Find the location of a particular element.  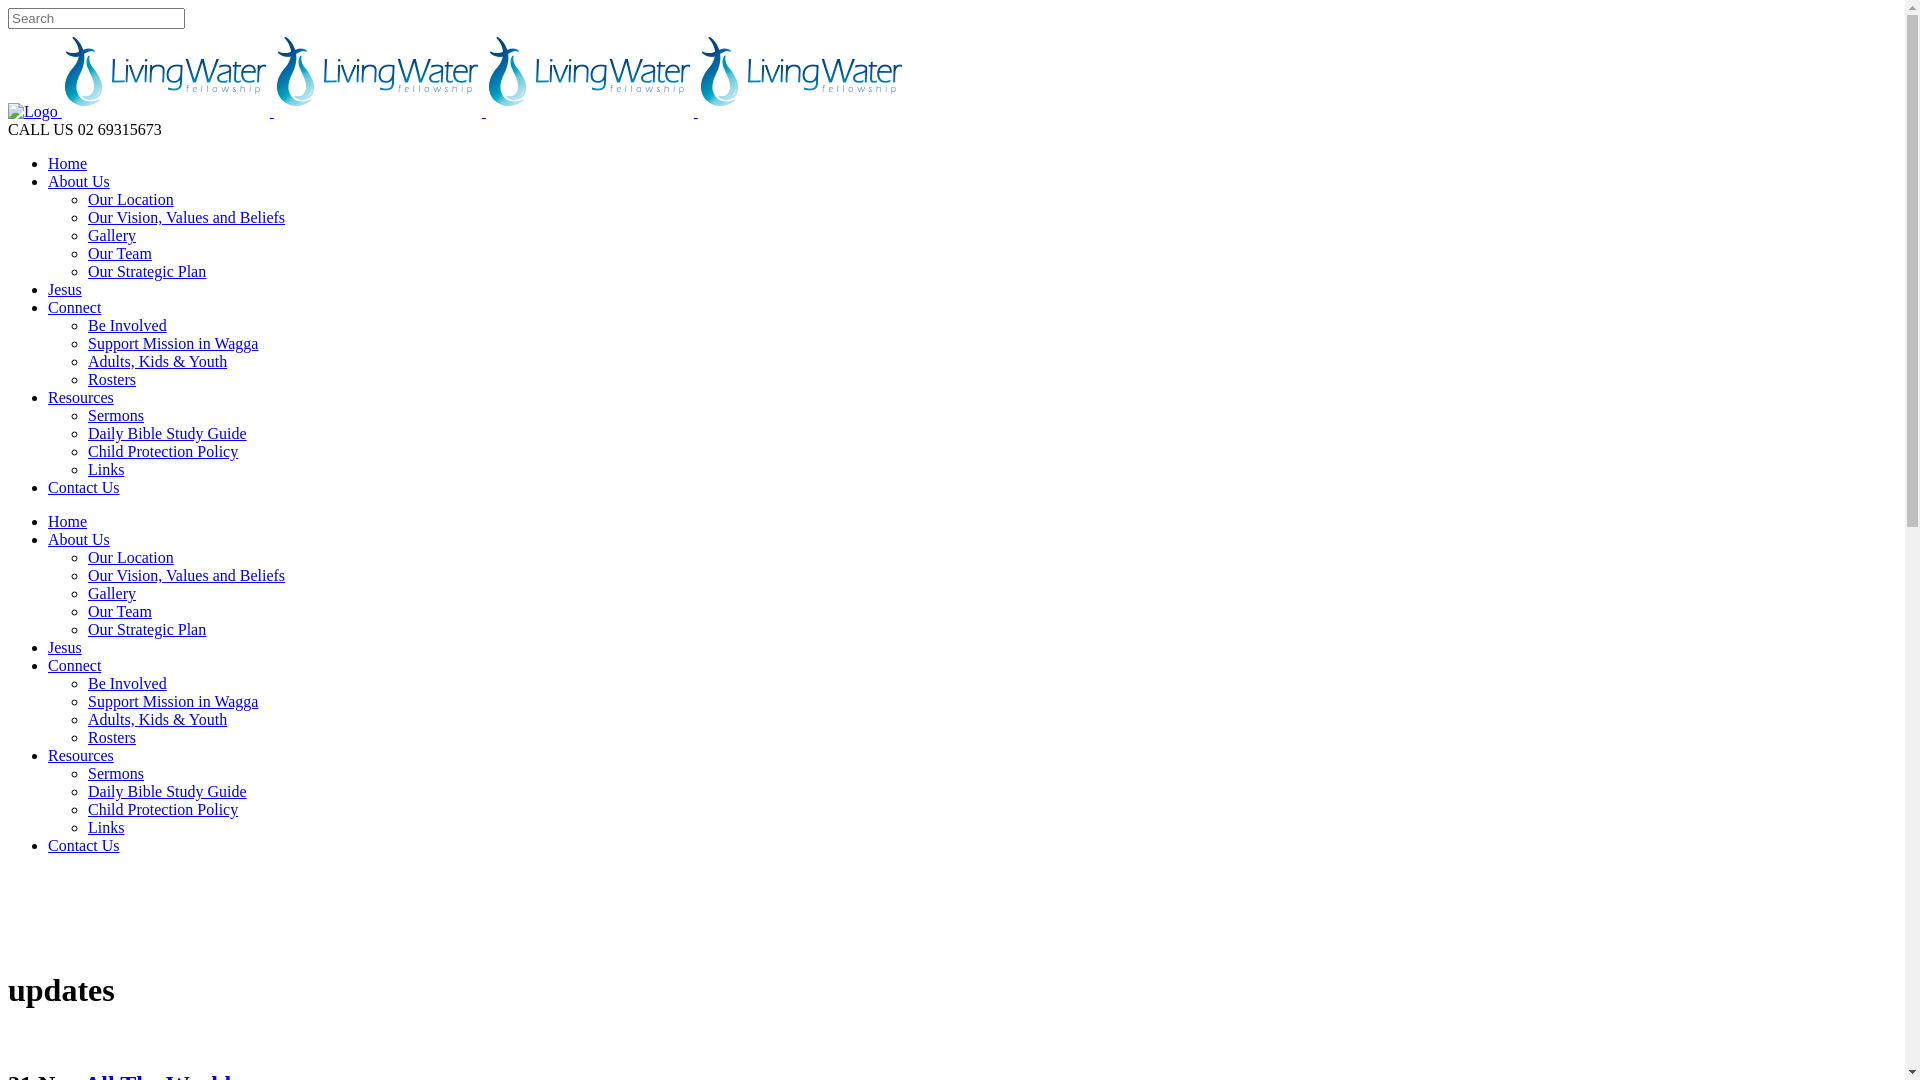

Our Team is located at coordinates (120, 254).